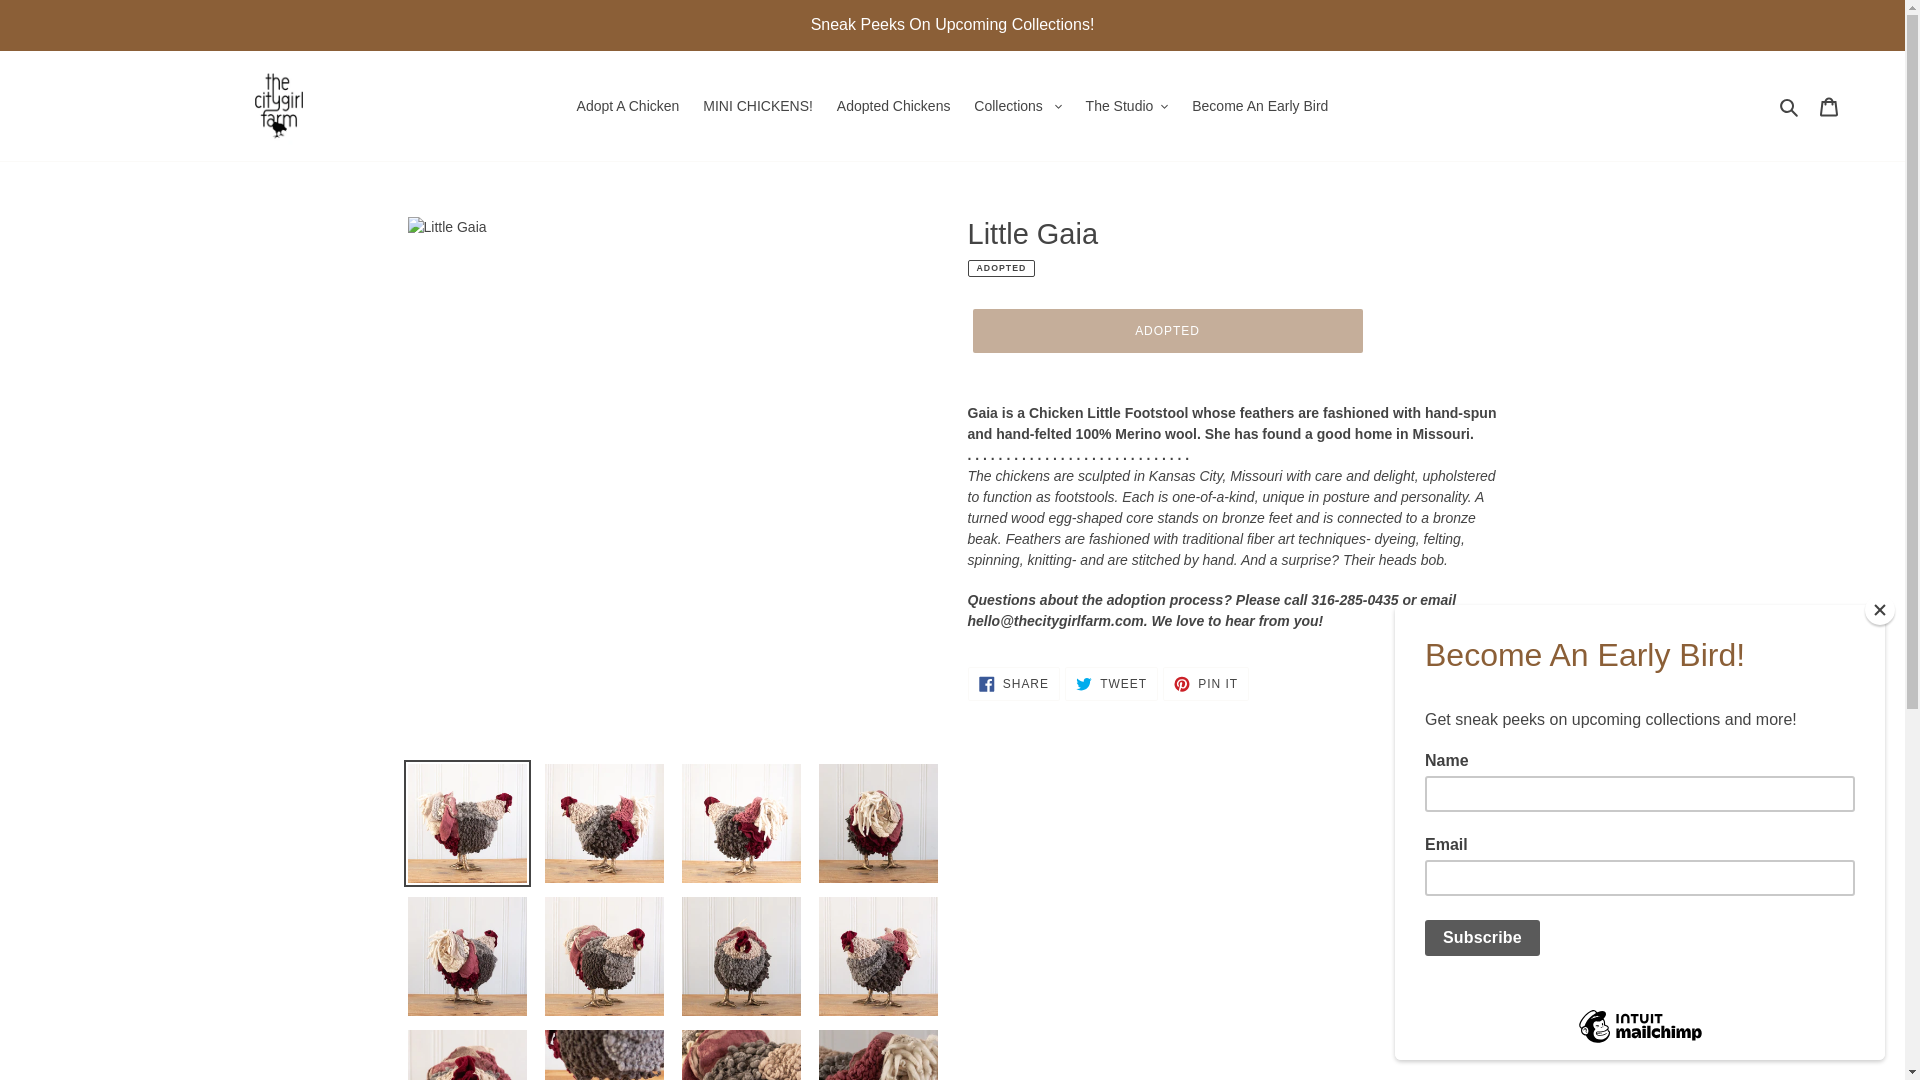 This screenshot has width=1920, height=1080. What do you see at coordinates (758, 104) in the screenshot?
I see `MINI CHICKENS!` at bounding box center [758, 104].